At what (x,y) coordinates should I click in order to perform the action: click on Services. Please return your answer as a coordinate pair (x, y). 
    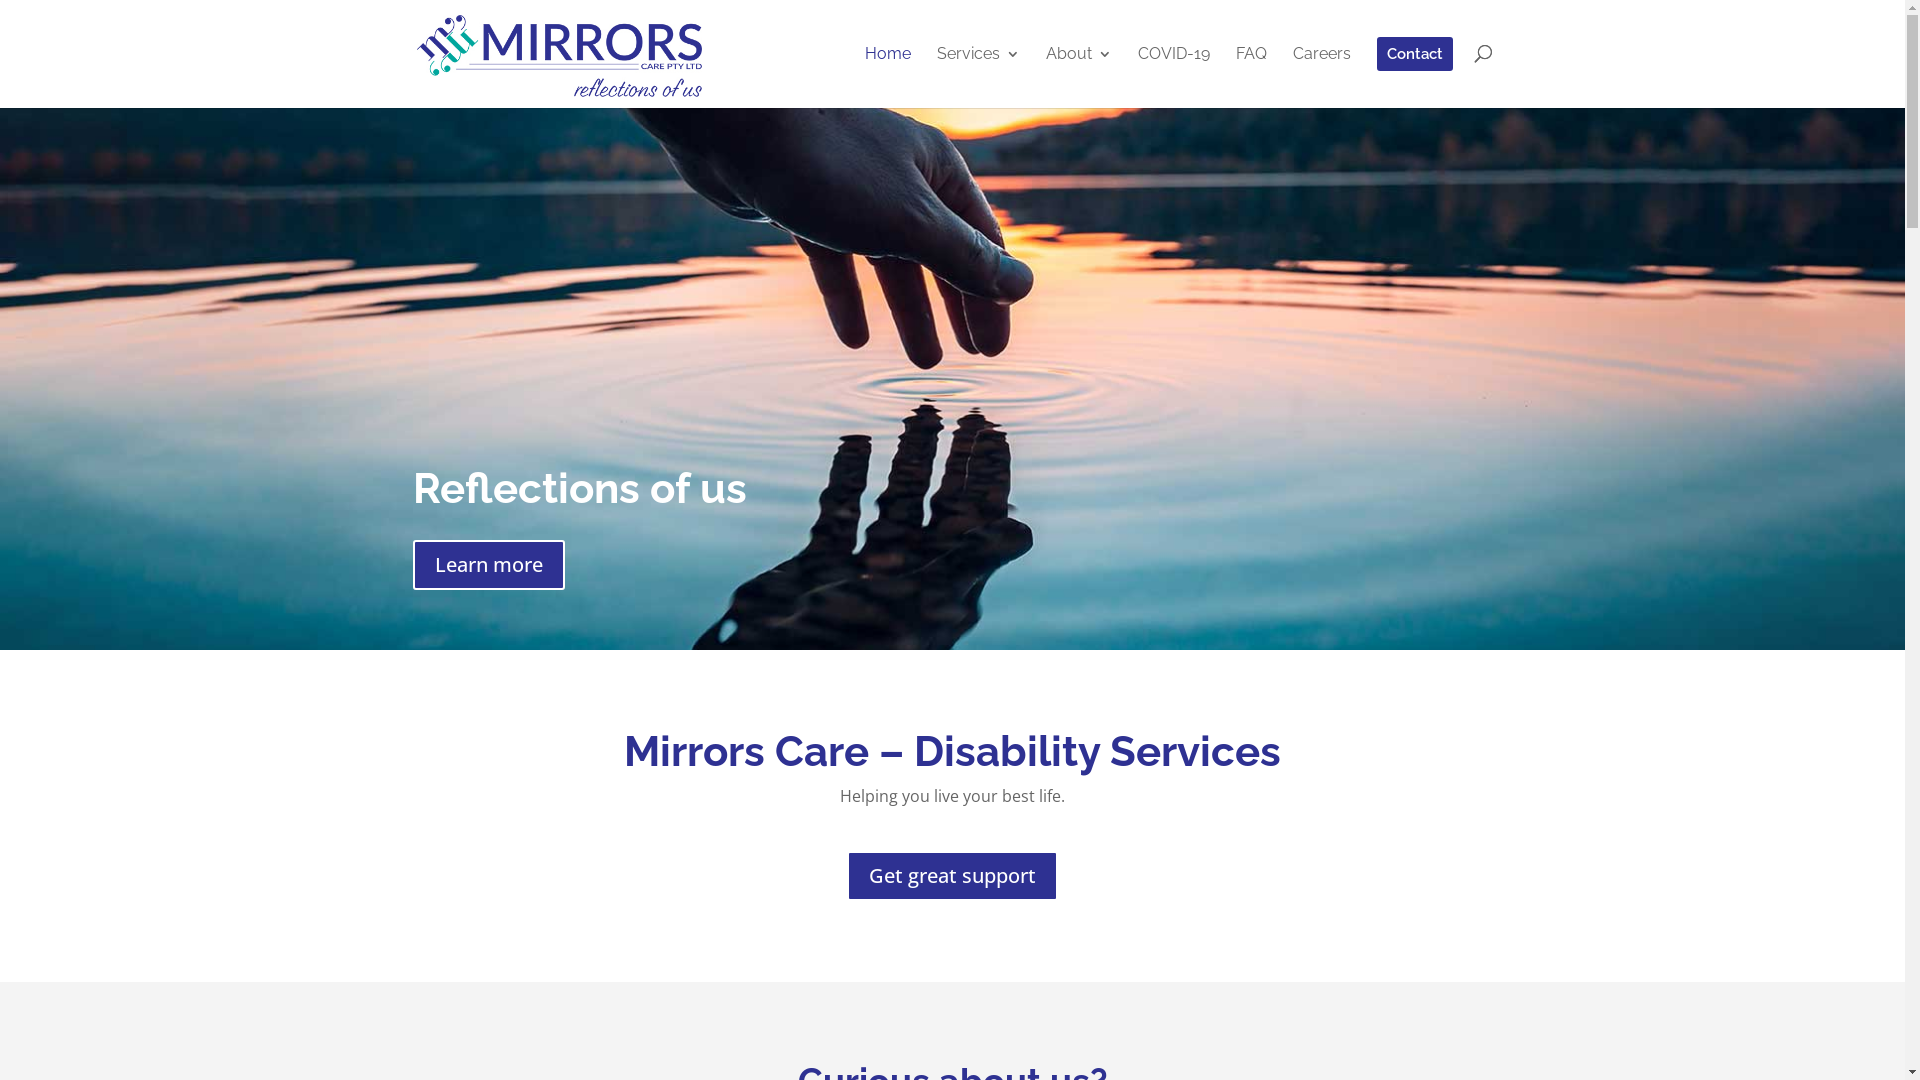
    Looking at the image, I should click on (978, 76).